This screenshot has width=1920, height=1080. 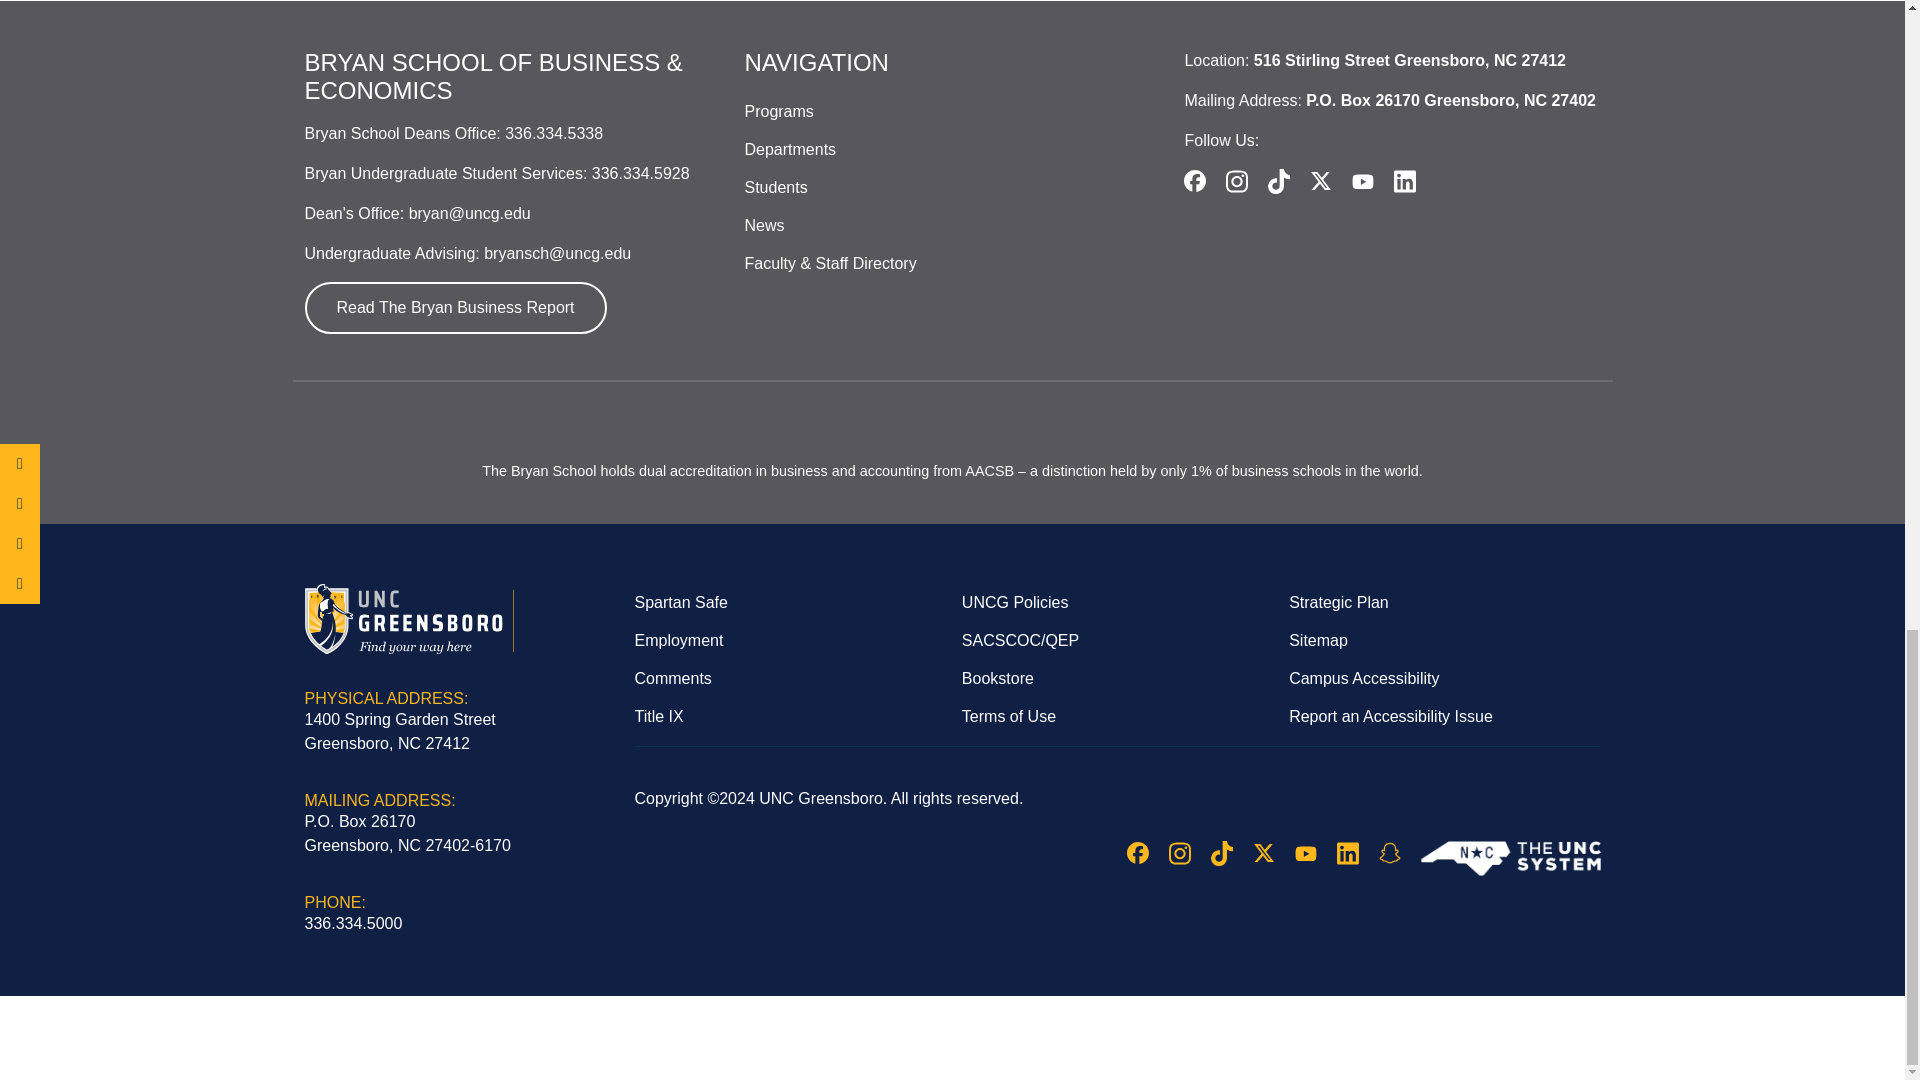 What do you see at coordinates (1362, 181) in the screenshot?
I see `YouTube icon` at bounding box center [1362, 181].